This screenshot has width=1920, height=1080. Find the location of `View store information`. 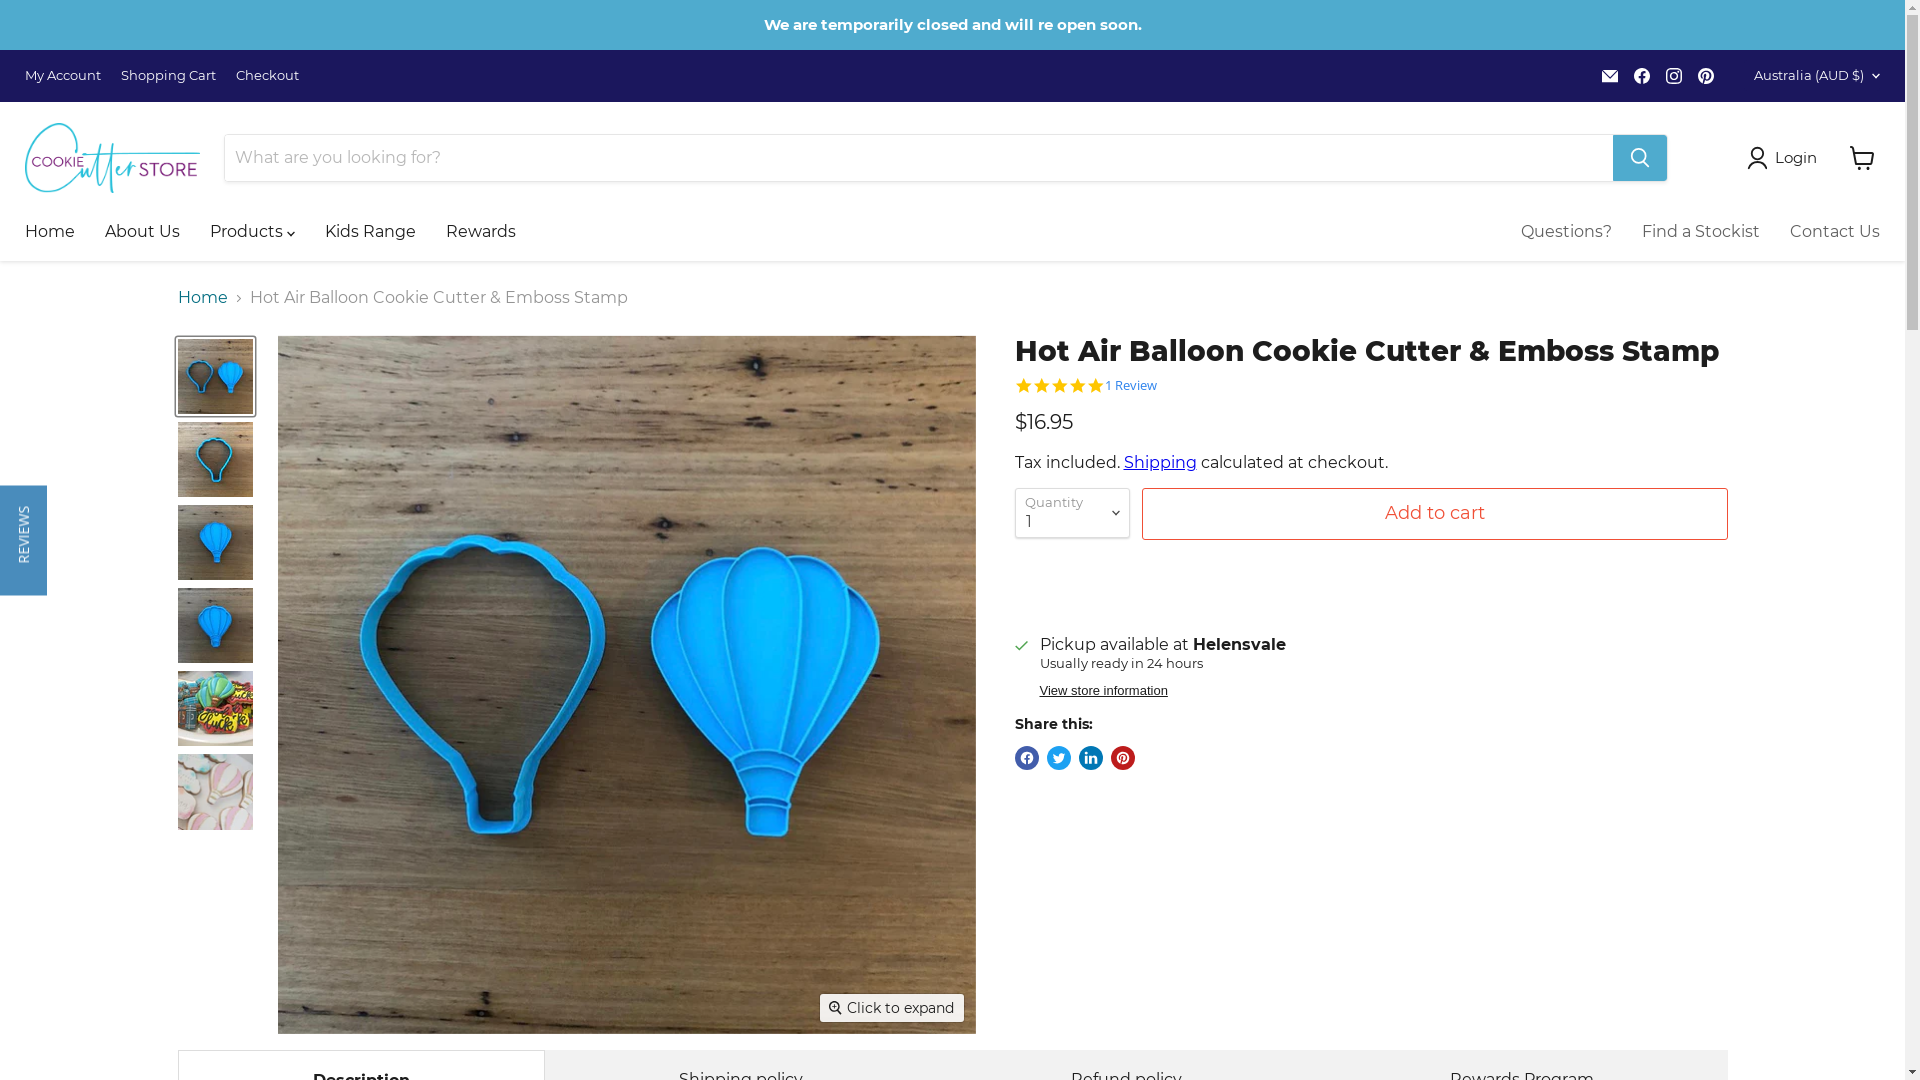

View store information is located at coordinates (1104, 692).